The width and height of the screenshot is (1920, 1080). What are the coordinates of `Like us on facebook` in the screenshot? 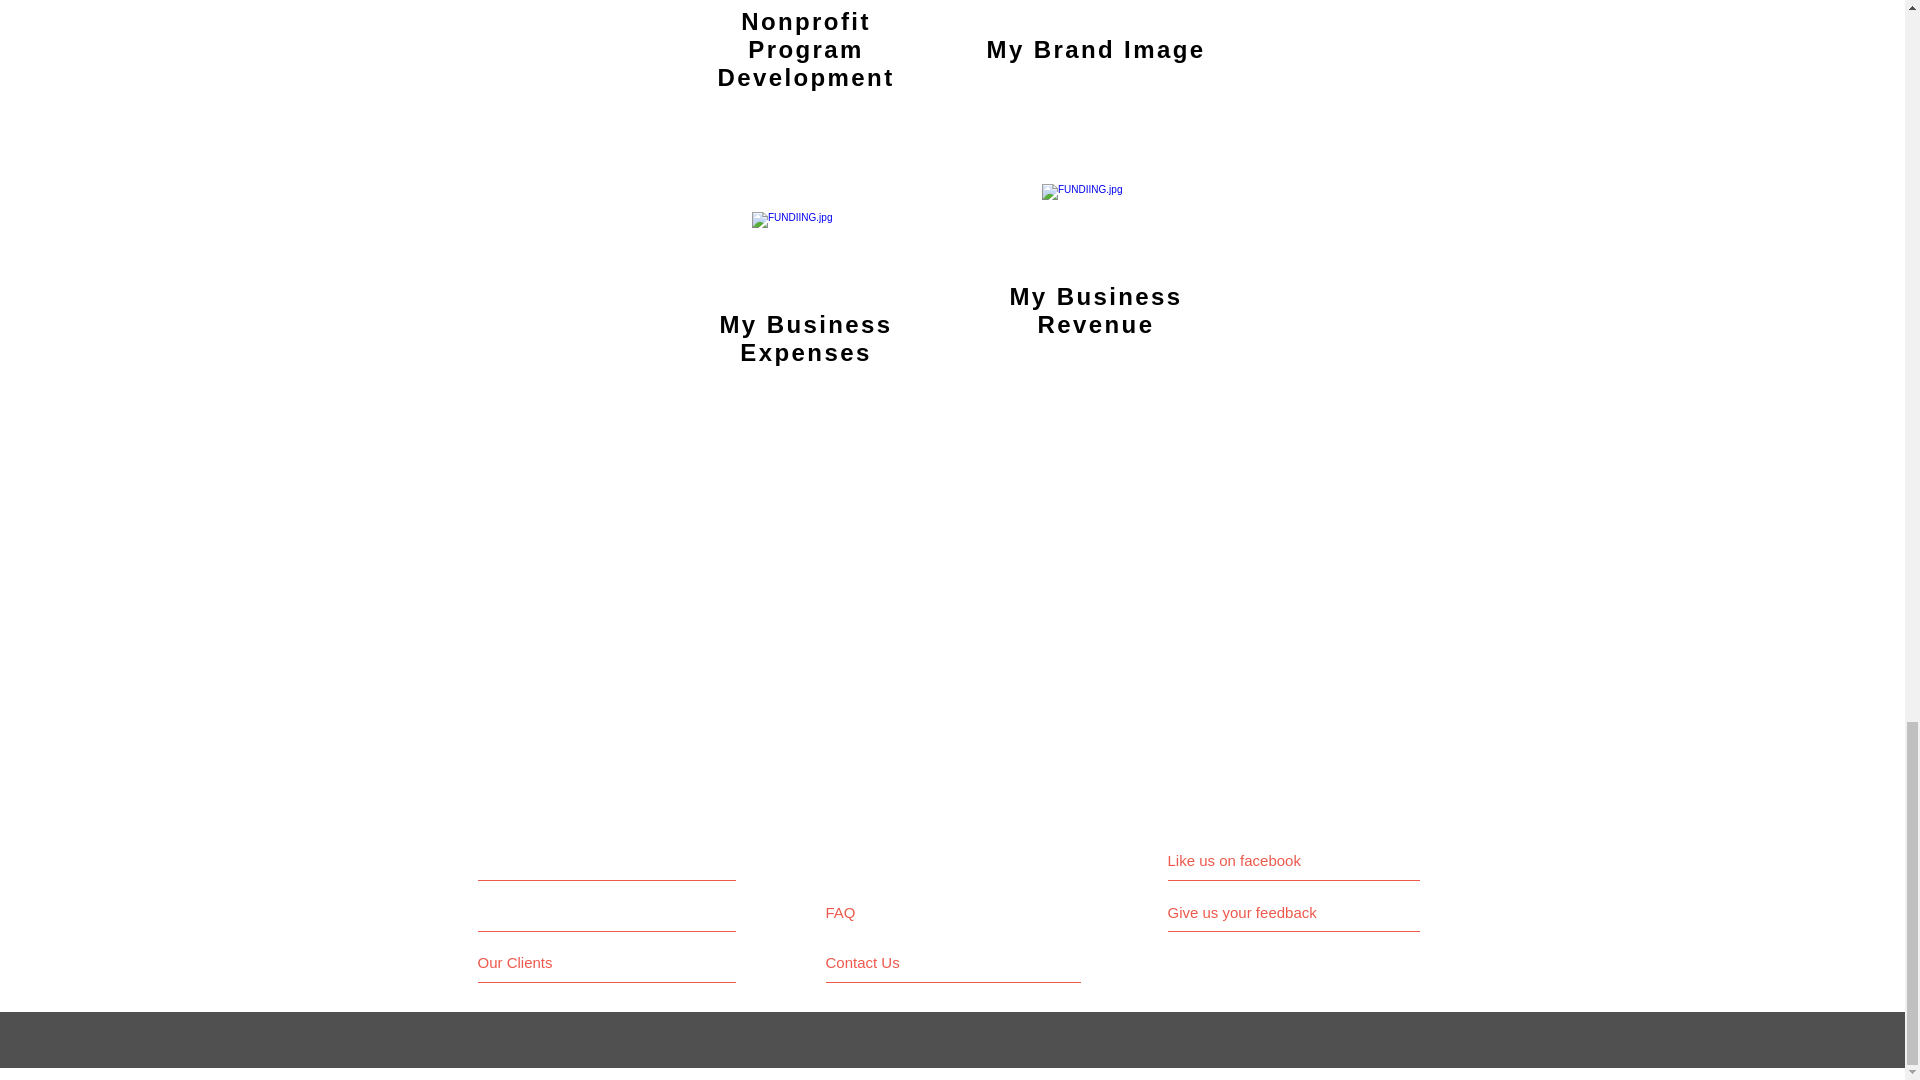 It's located at (1257, 860).